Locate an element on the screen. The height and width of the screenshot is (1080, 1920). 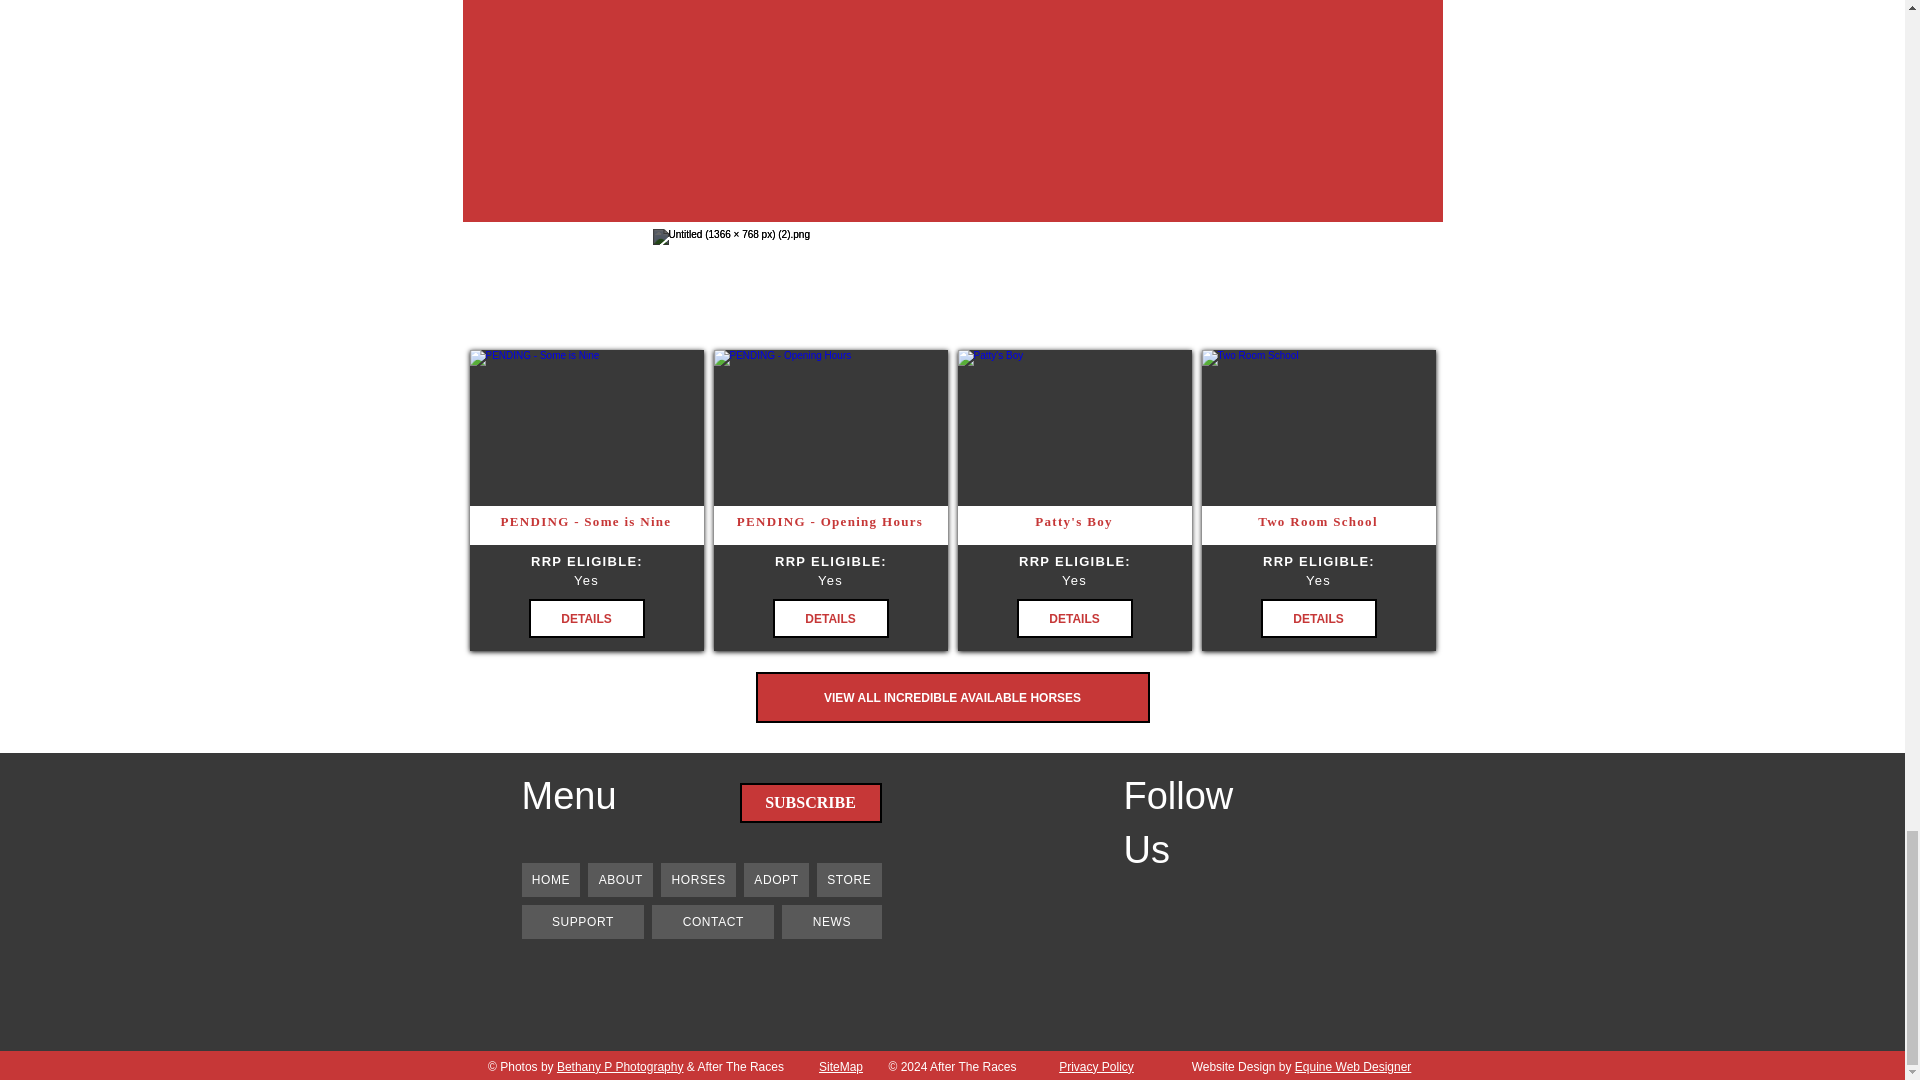
ABOUT is located at coordinates (620, 880).